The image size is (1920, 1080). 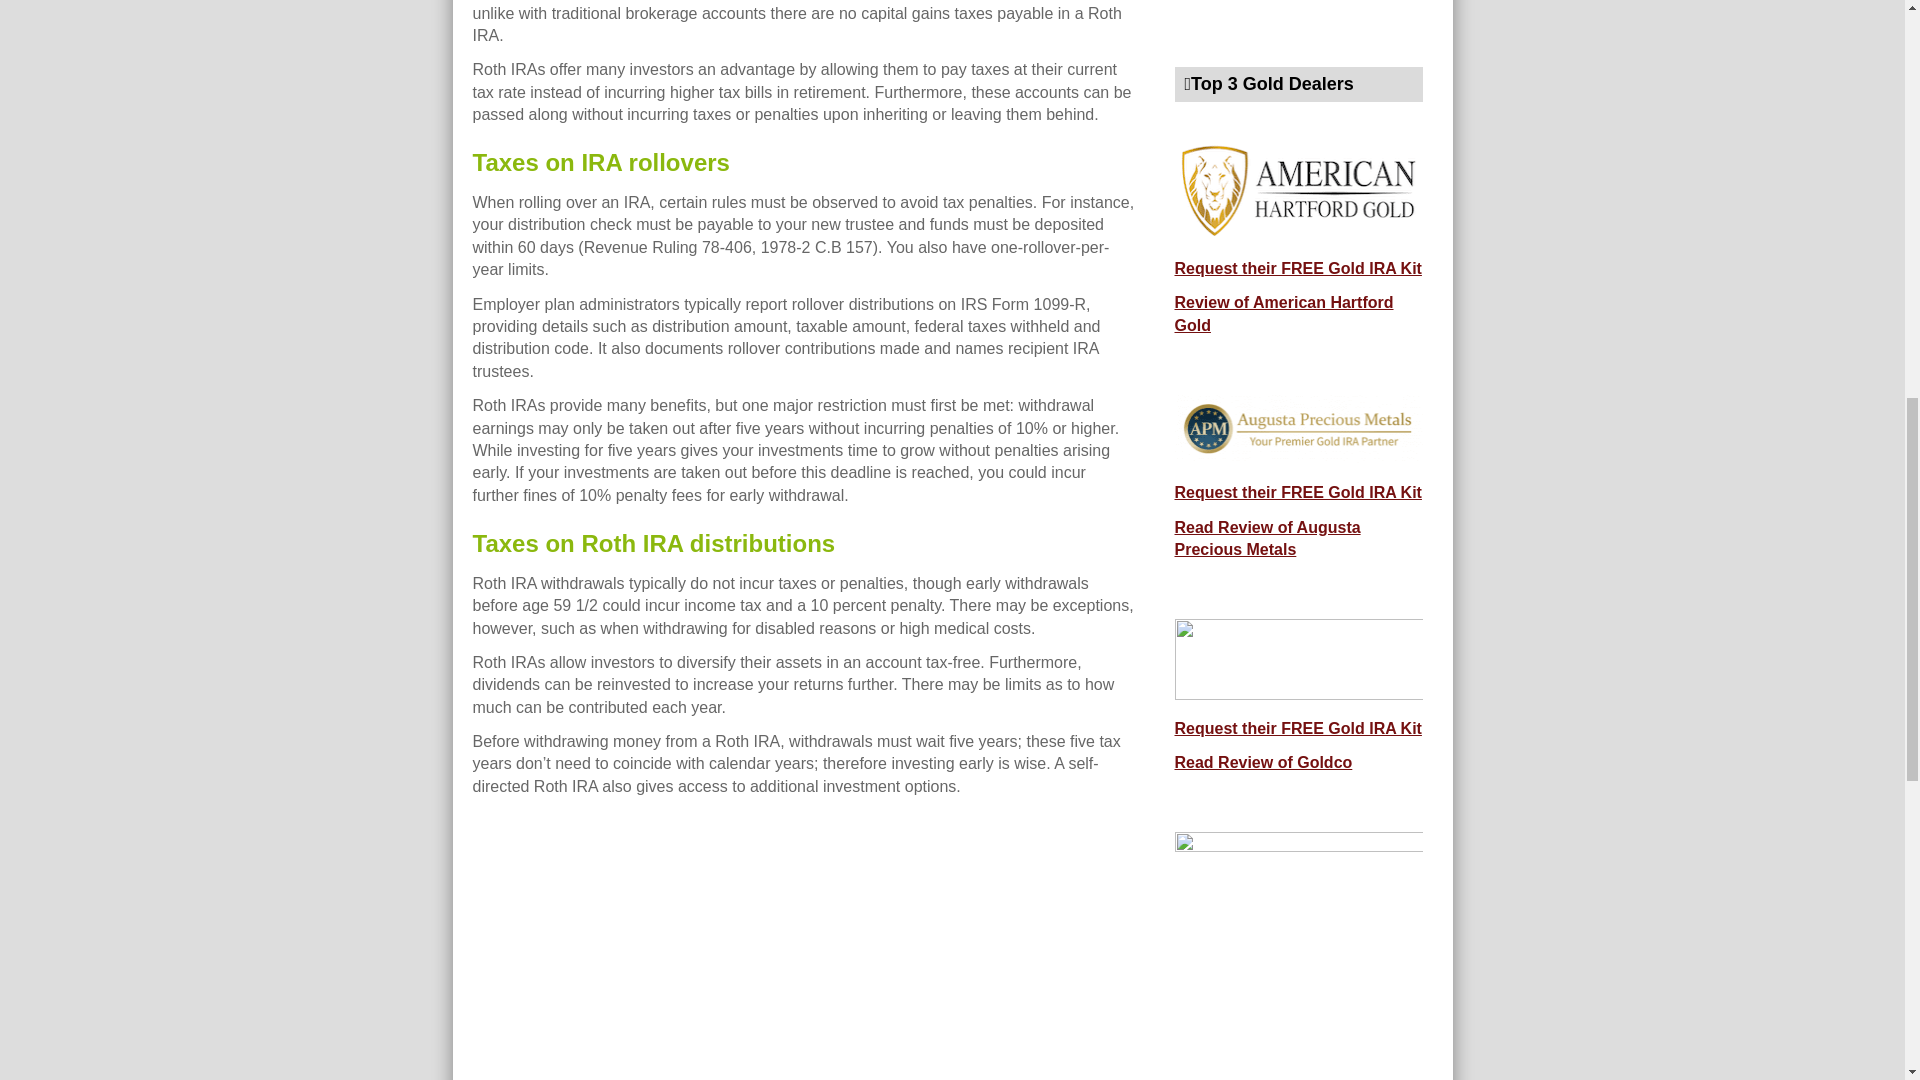 I want to click on Read Review of Augusta Precious Metals, so click(x=1266, y=538).